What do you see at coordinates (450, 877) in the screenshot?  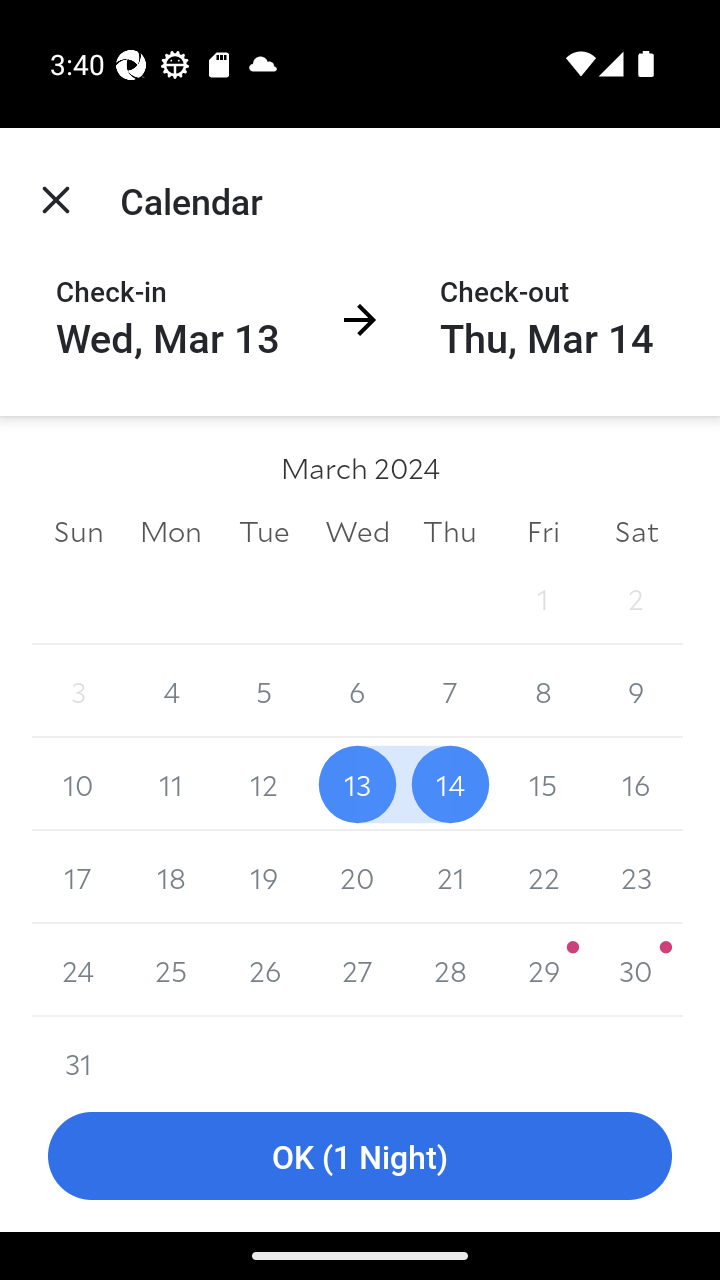 I see `21 21 March 2024` at bounding box center [450, 877].